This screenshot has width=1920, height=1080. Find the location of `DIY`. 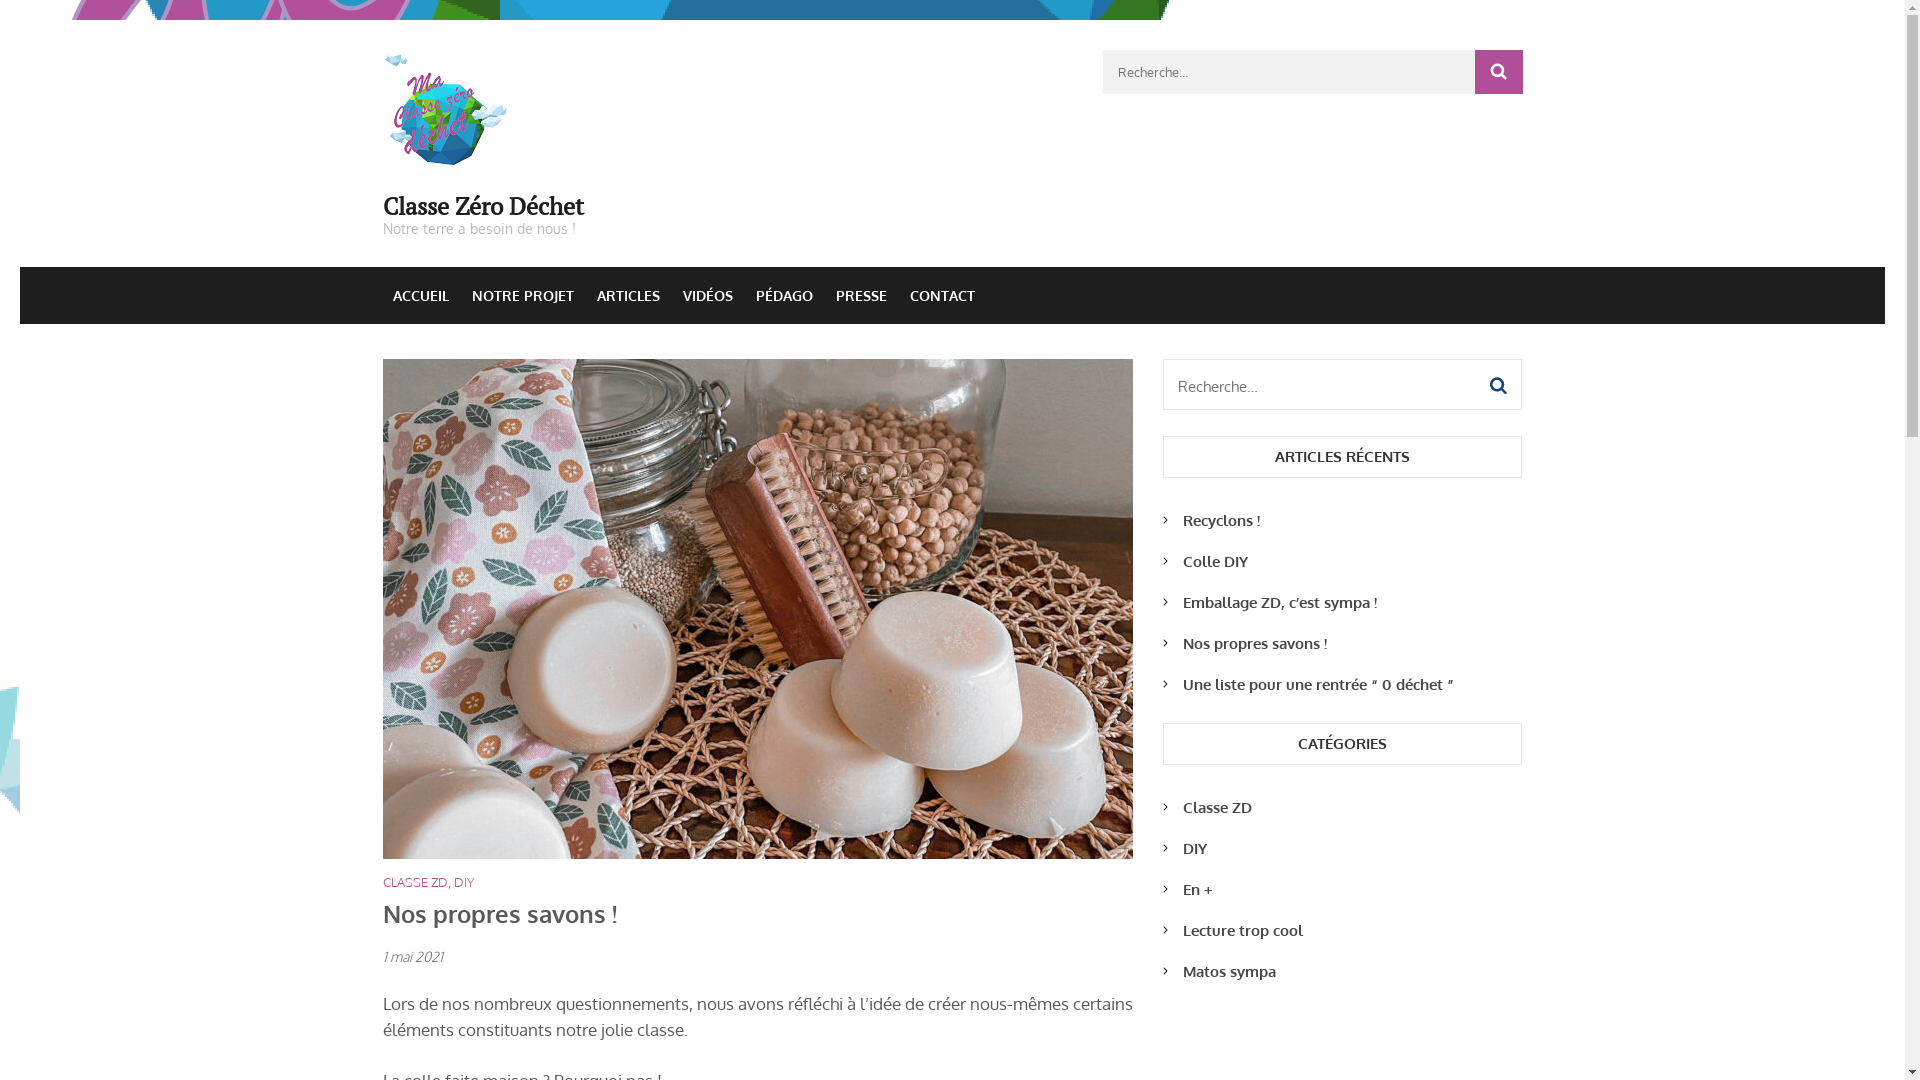

DIY is located at coordinates (464, 882).